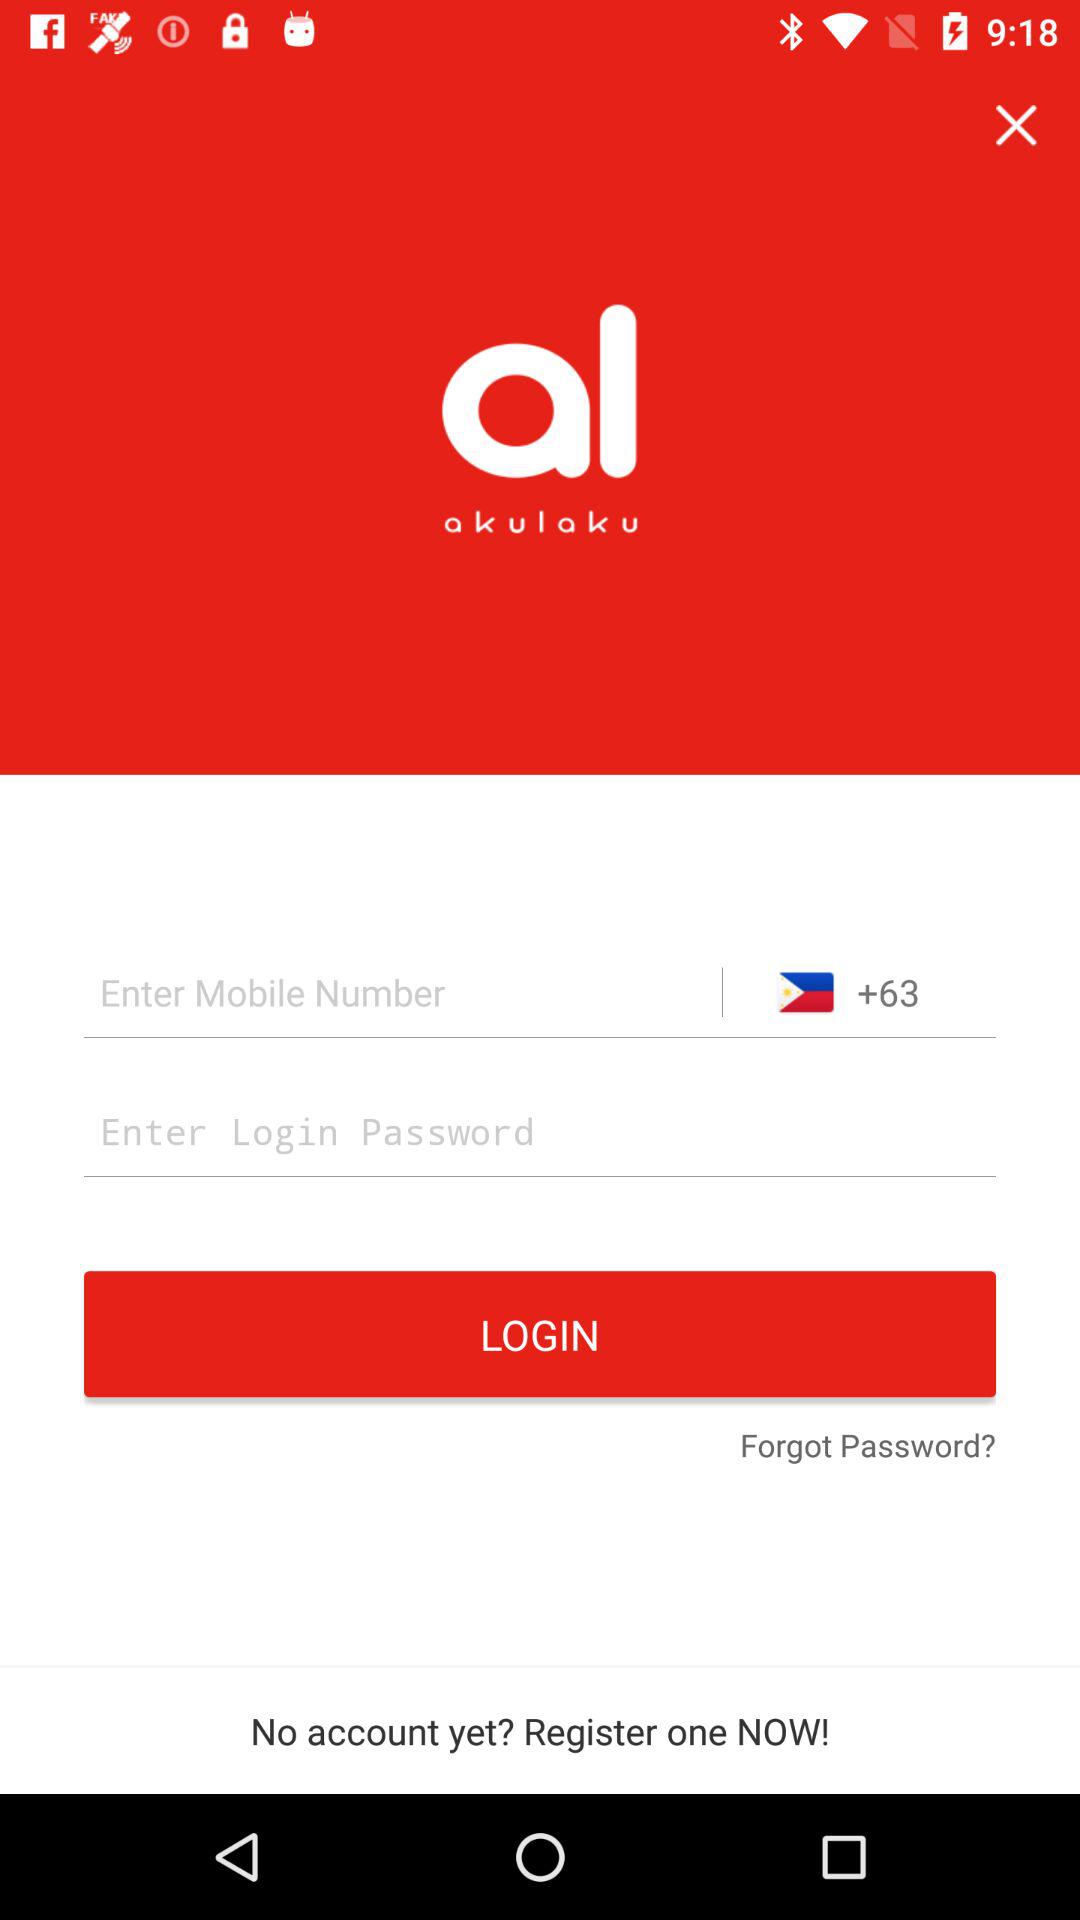 The width and height of the screenshot is (1080, 1920). What do you see at coordinates (403, 992) in the screenshot?
I see `enter phone number` at bounding box center [403, 992].